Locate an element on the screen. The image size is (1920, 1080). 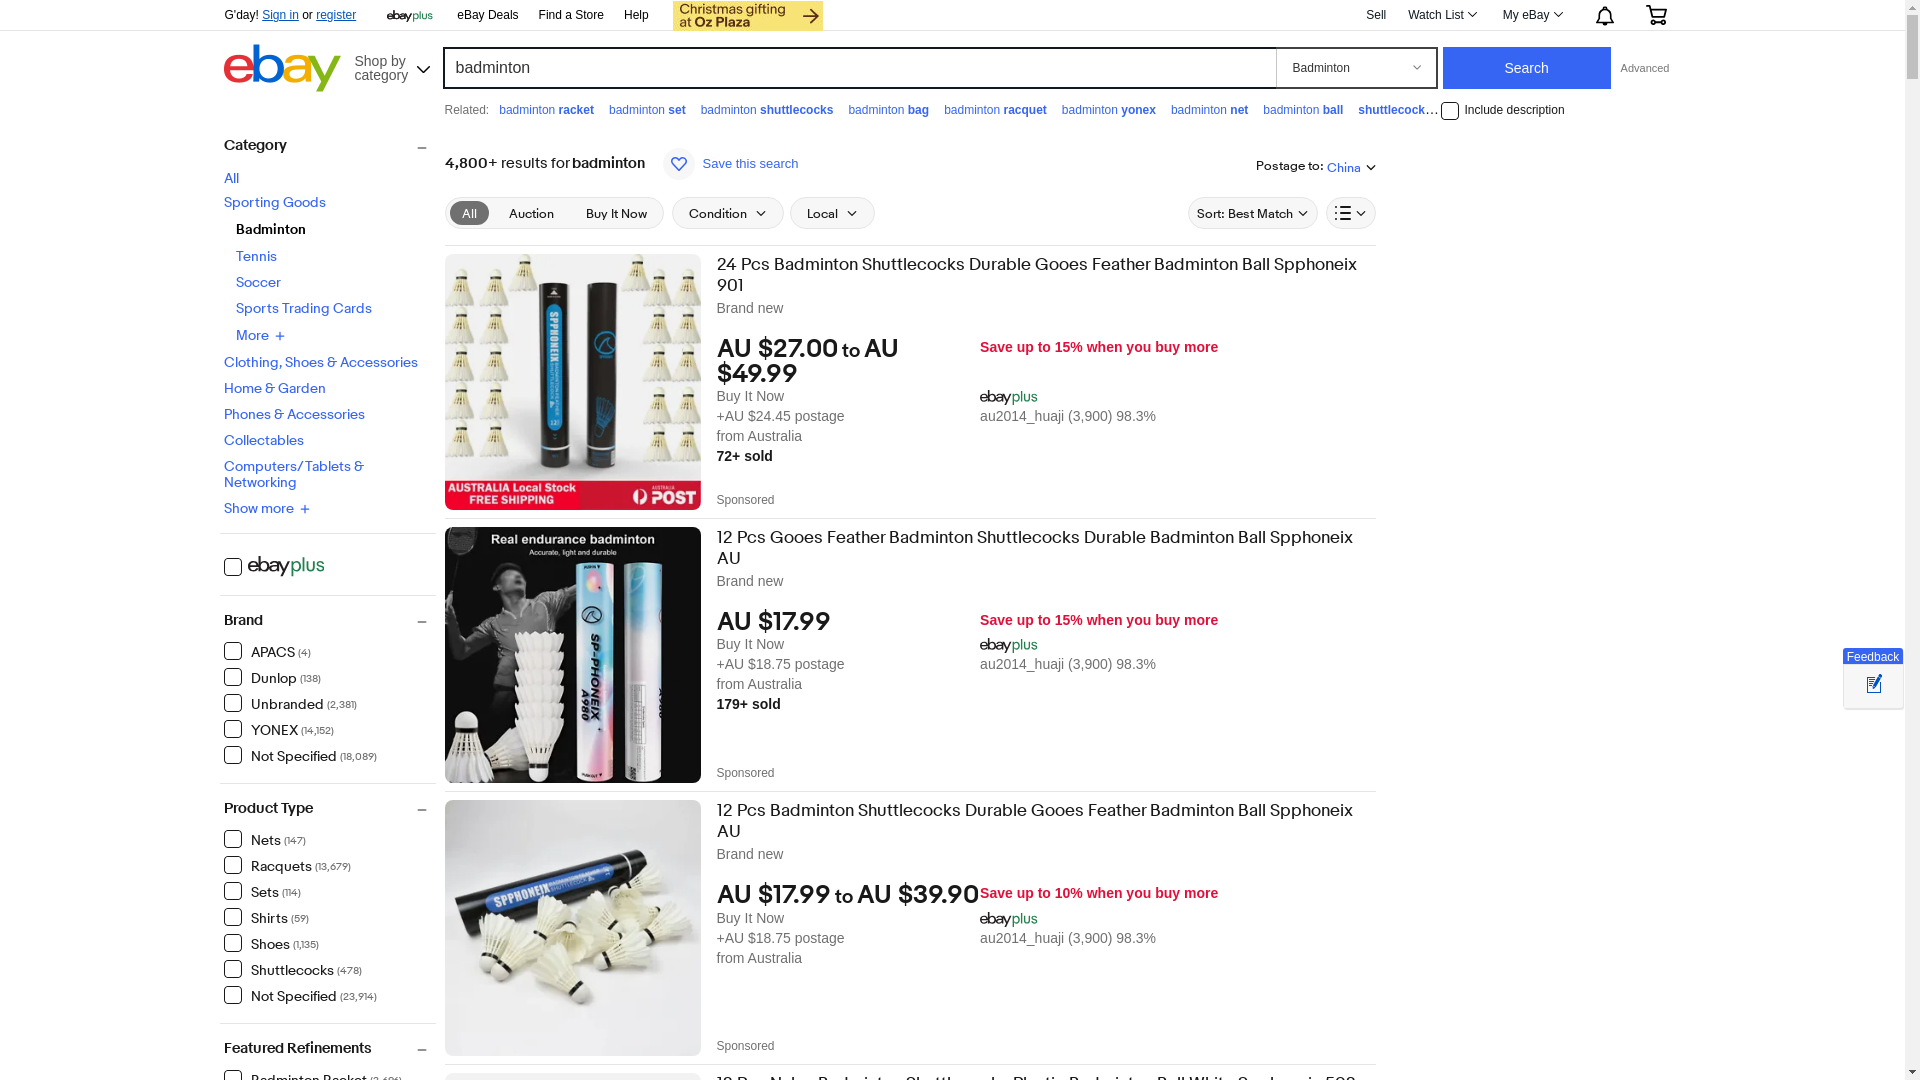
Nets
(147) Items
(147) is located at coordinates (265, 839).